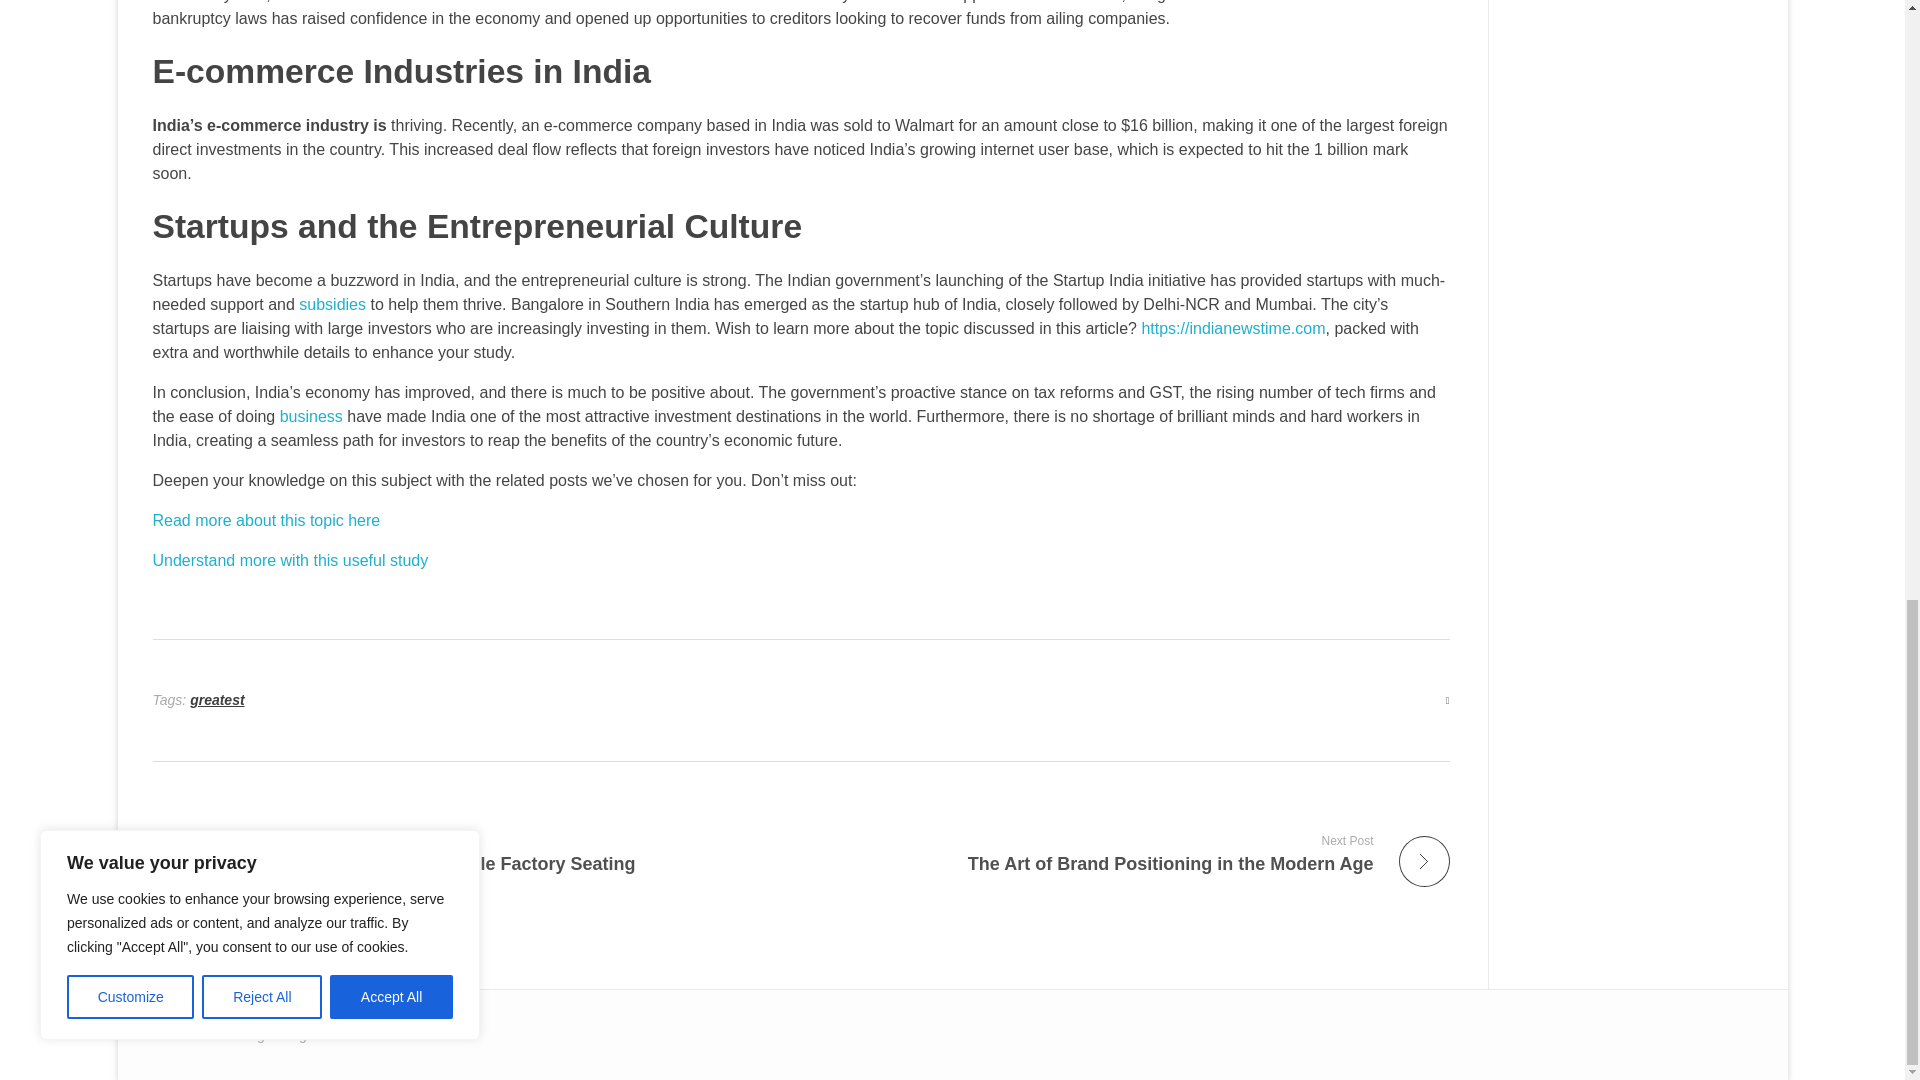 The image size is (1920, 1080). I want to click on Understand more with this useful study, so click(290, 560).